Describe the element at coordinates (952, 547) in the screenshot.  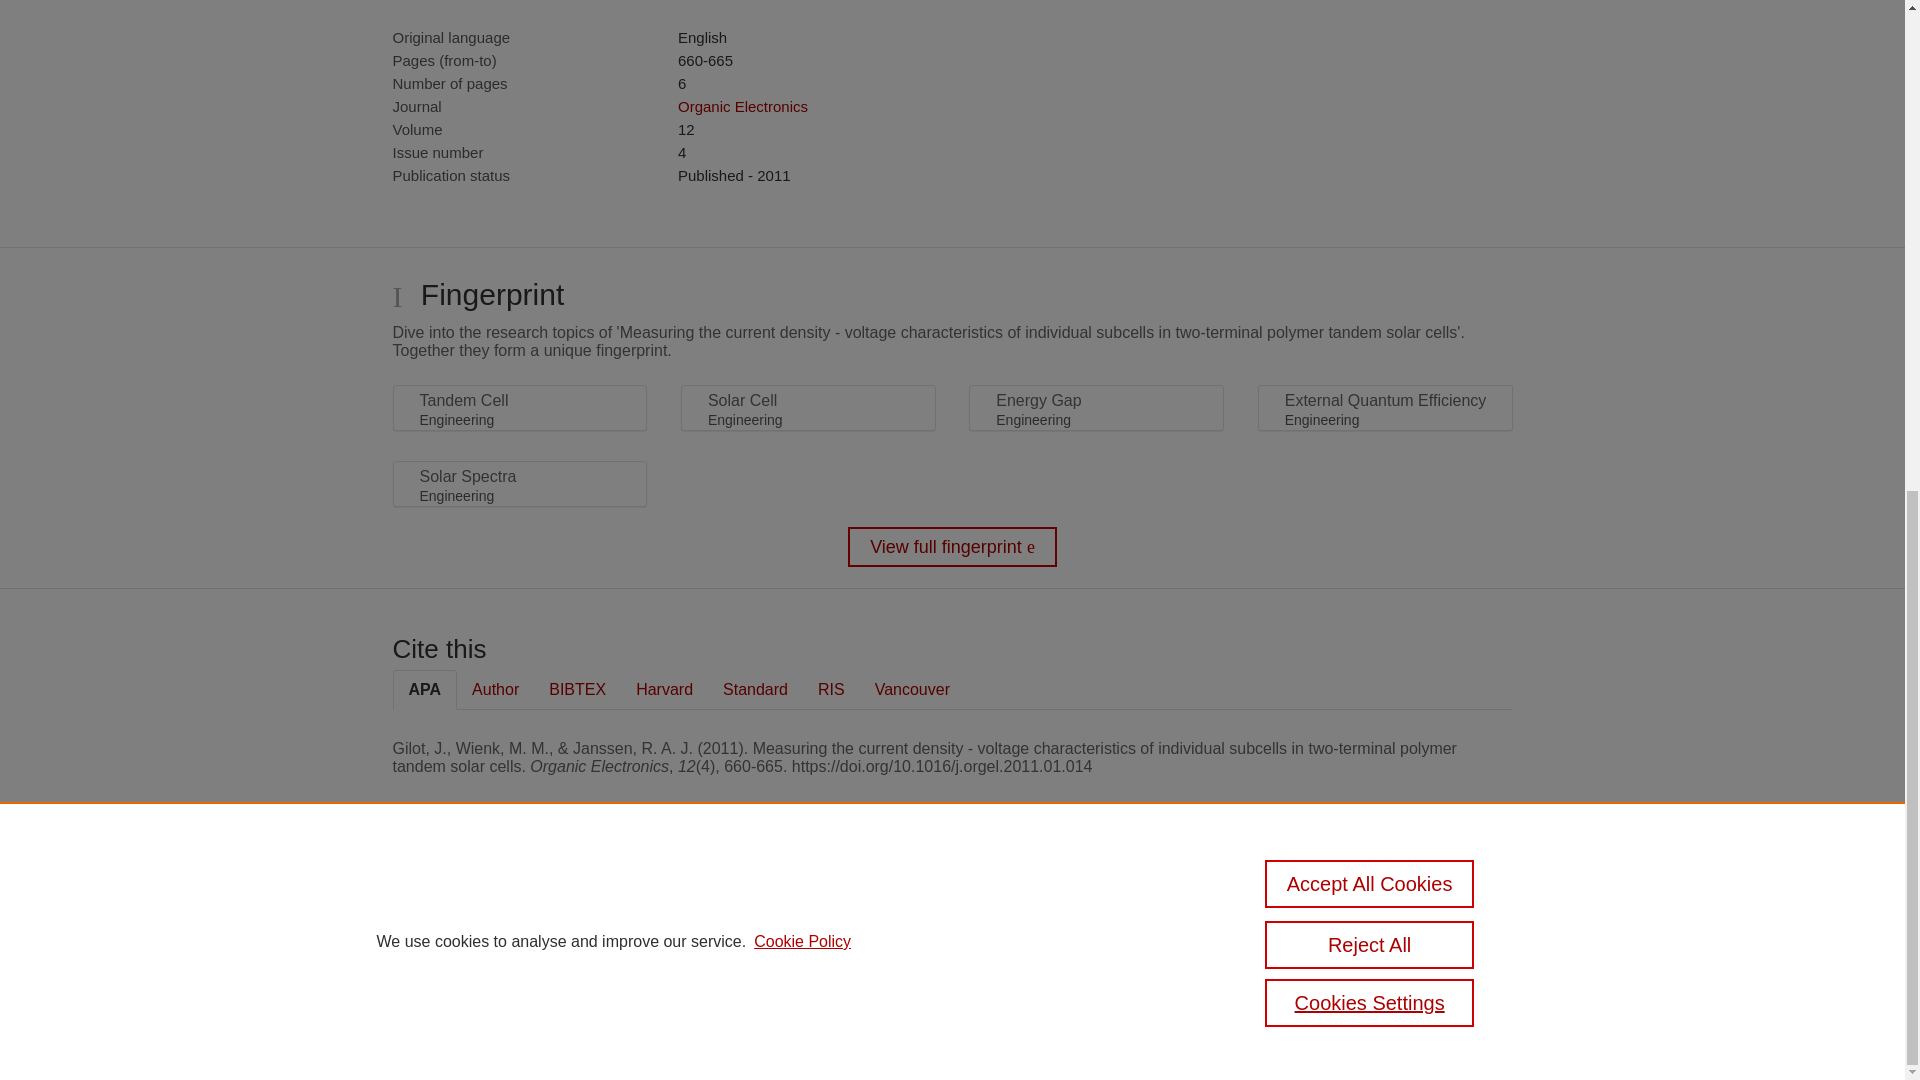
I see `View full fingerprint` at that location.